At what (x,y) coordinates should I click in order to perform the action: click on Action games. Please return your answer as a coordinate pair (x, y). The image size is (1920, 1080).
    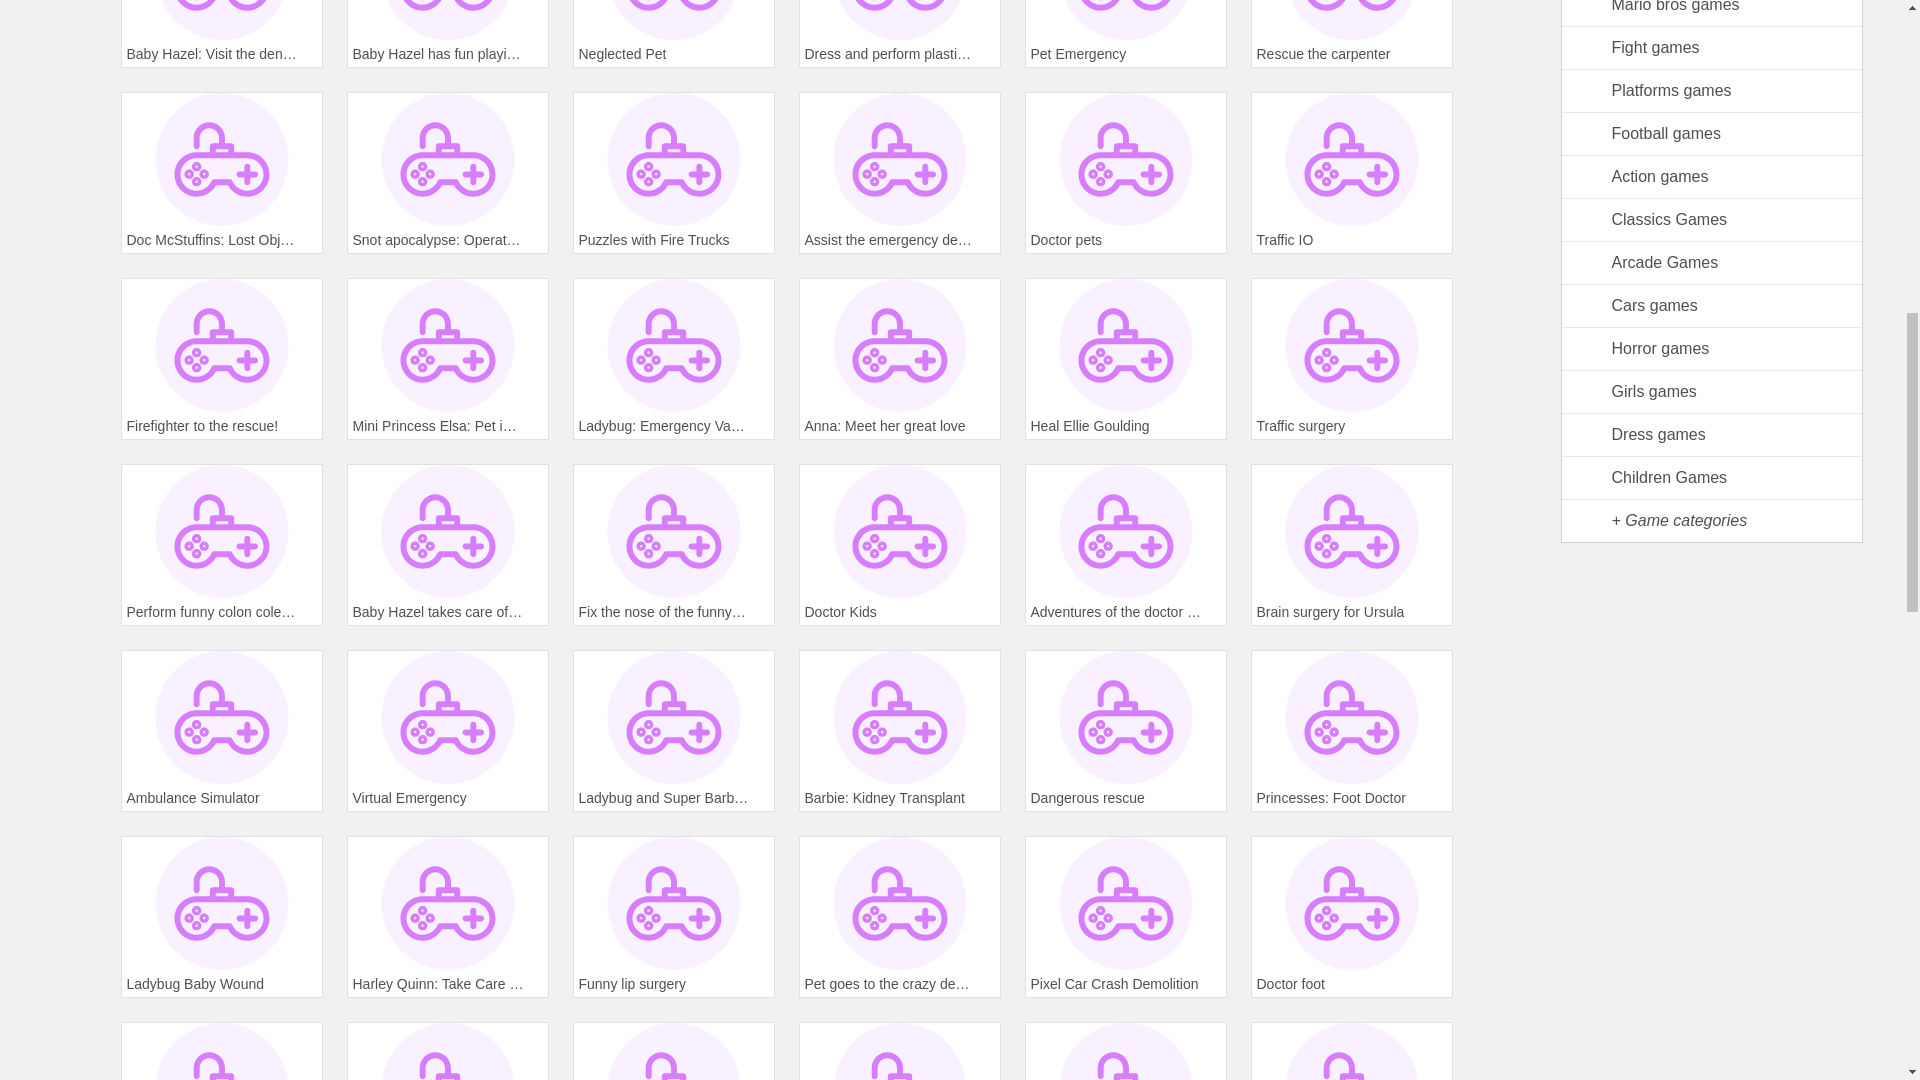
    Looking at the image, I should click on (1712, 176).